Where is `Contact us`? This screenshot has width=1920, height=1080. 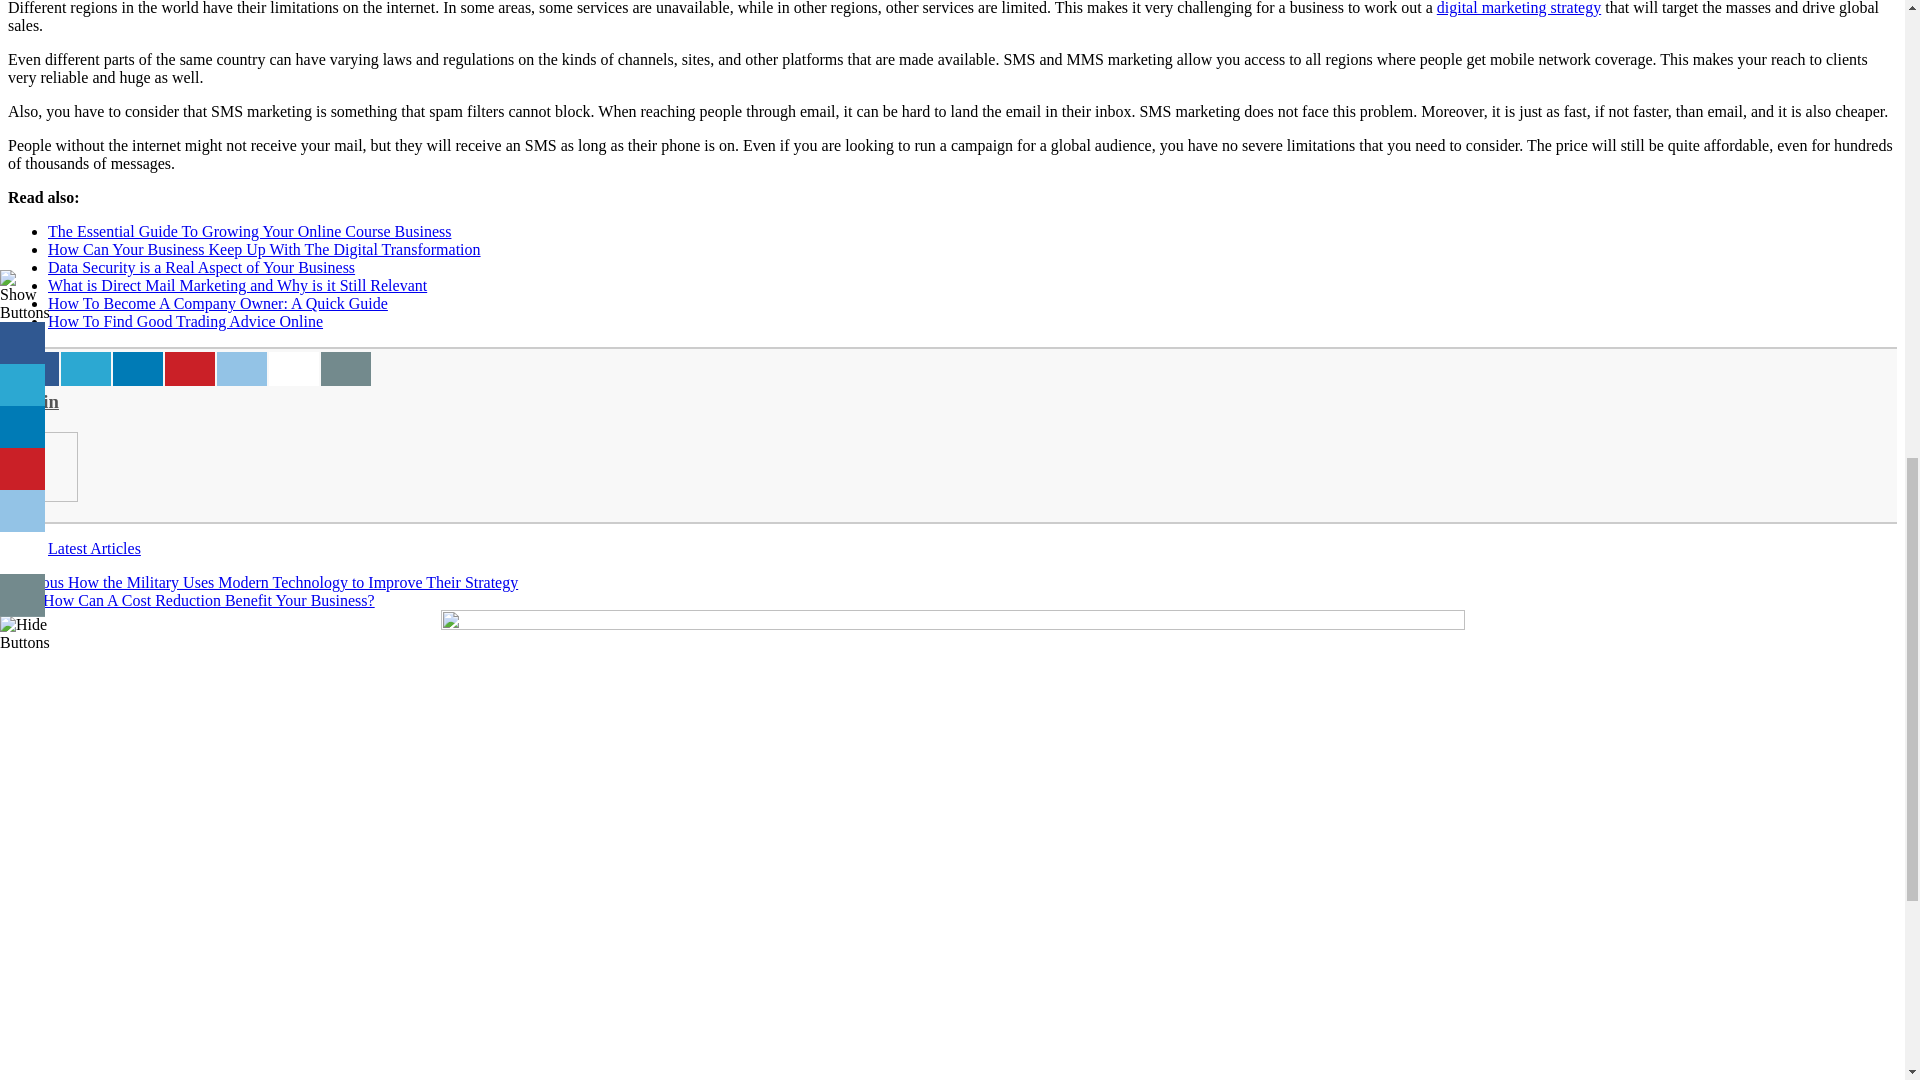
Contact us is located at coordinates (345, 368).